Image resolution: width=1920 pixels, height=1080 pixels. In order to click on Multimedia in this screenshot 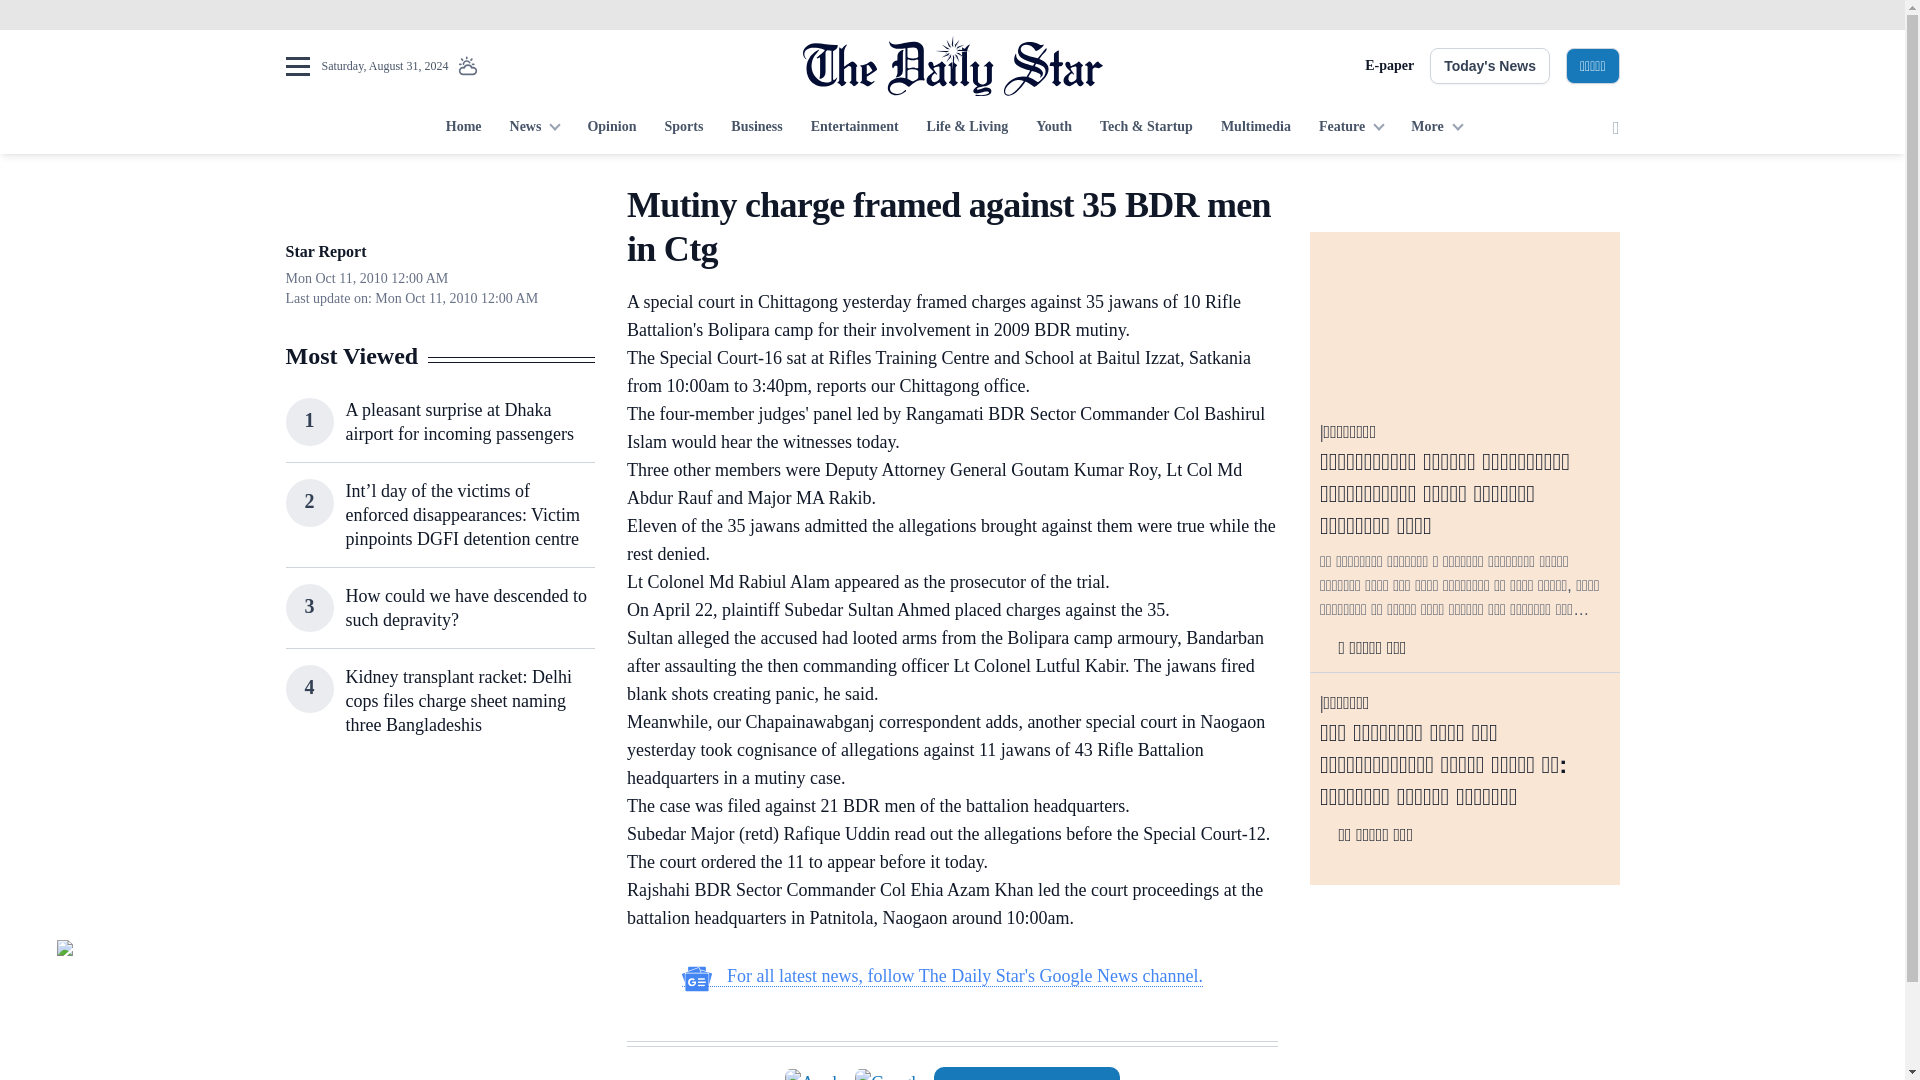, I will do `click(1256, 128)`.